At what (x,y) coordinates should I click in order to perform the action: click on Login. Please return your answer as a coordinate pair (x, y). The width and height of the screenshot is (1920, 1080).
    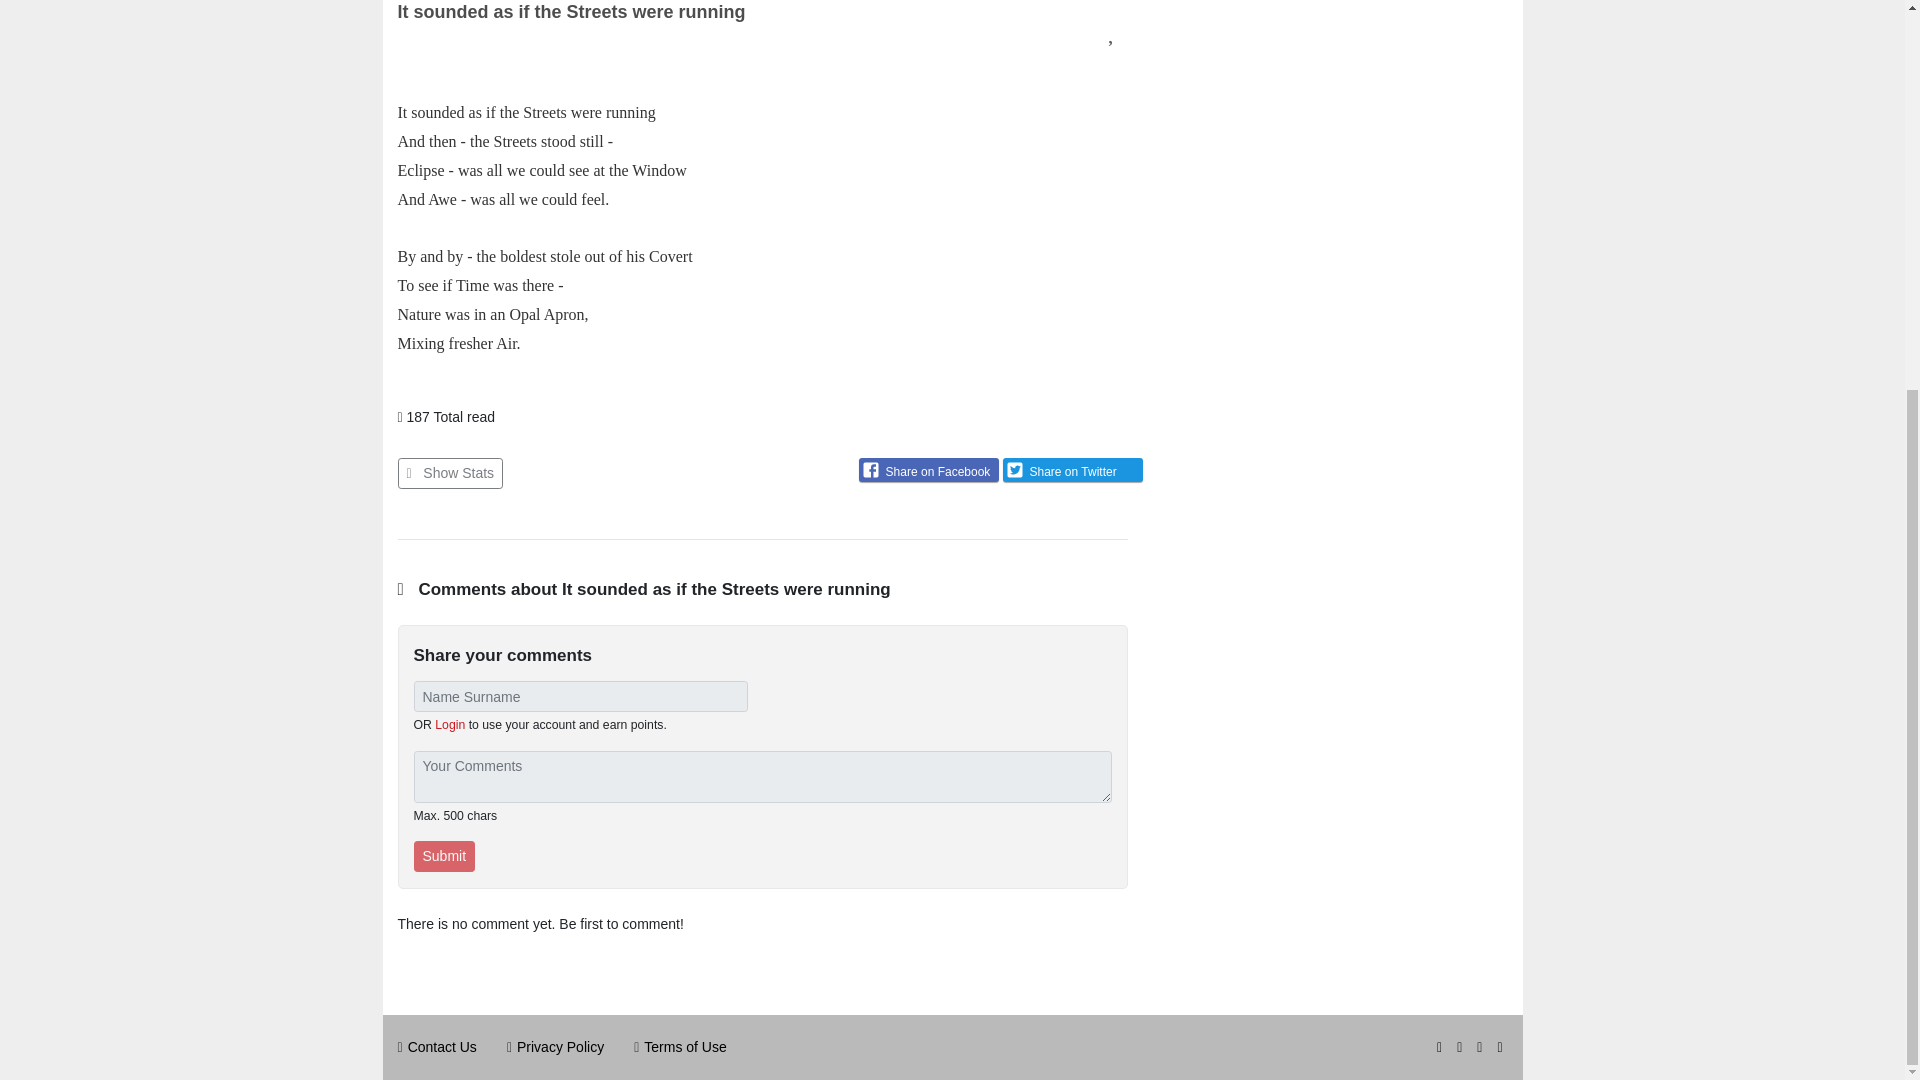
    Looking at the image, I should click on (450, 725).